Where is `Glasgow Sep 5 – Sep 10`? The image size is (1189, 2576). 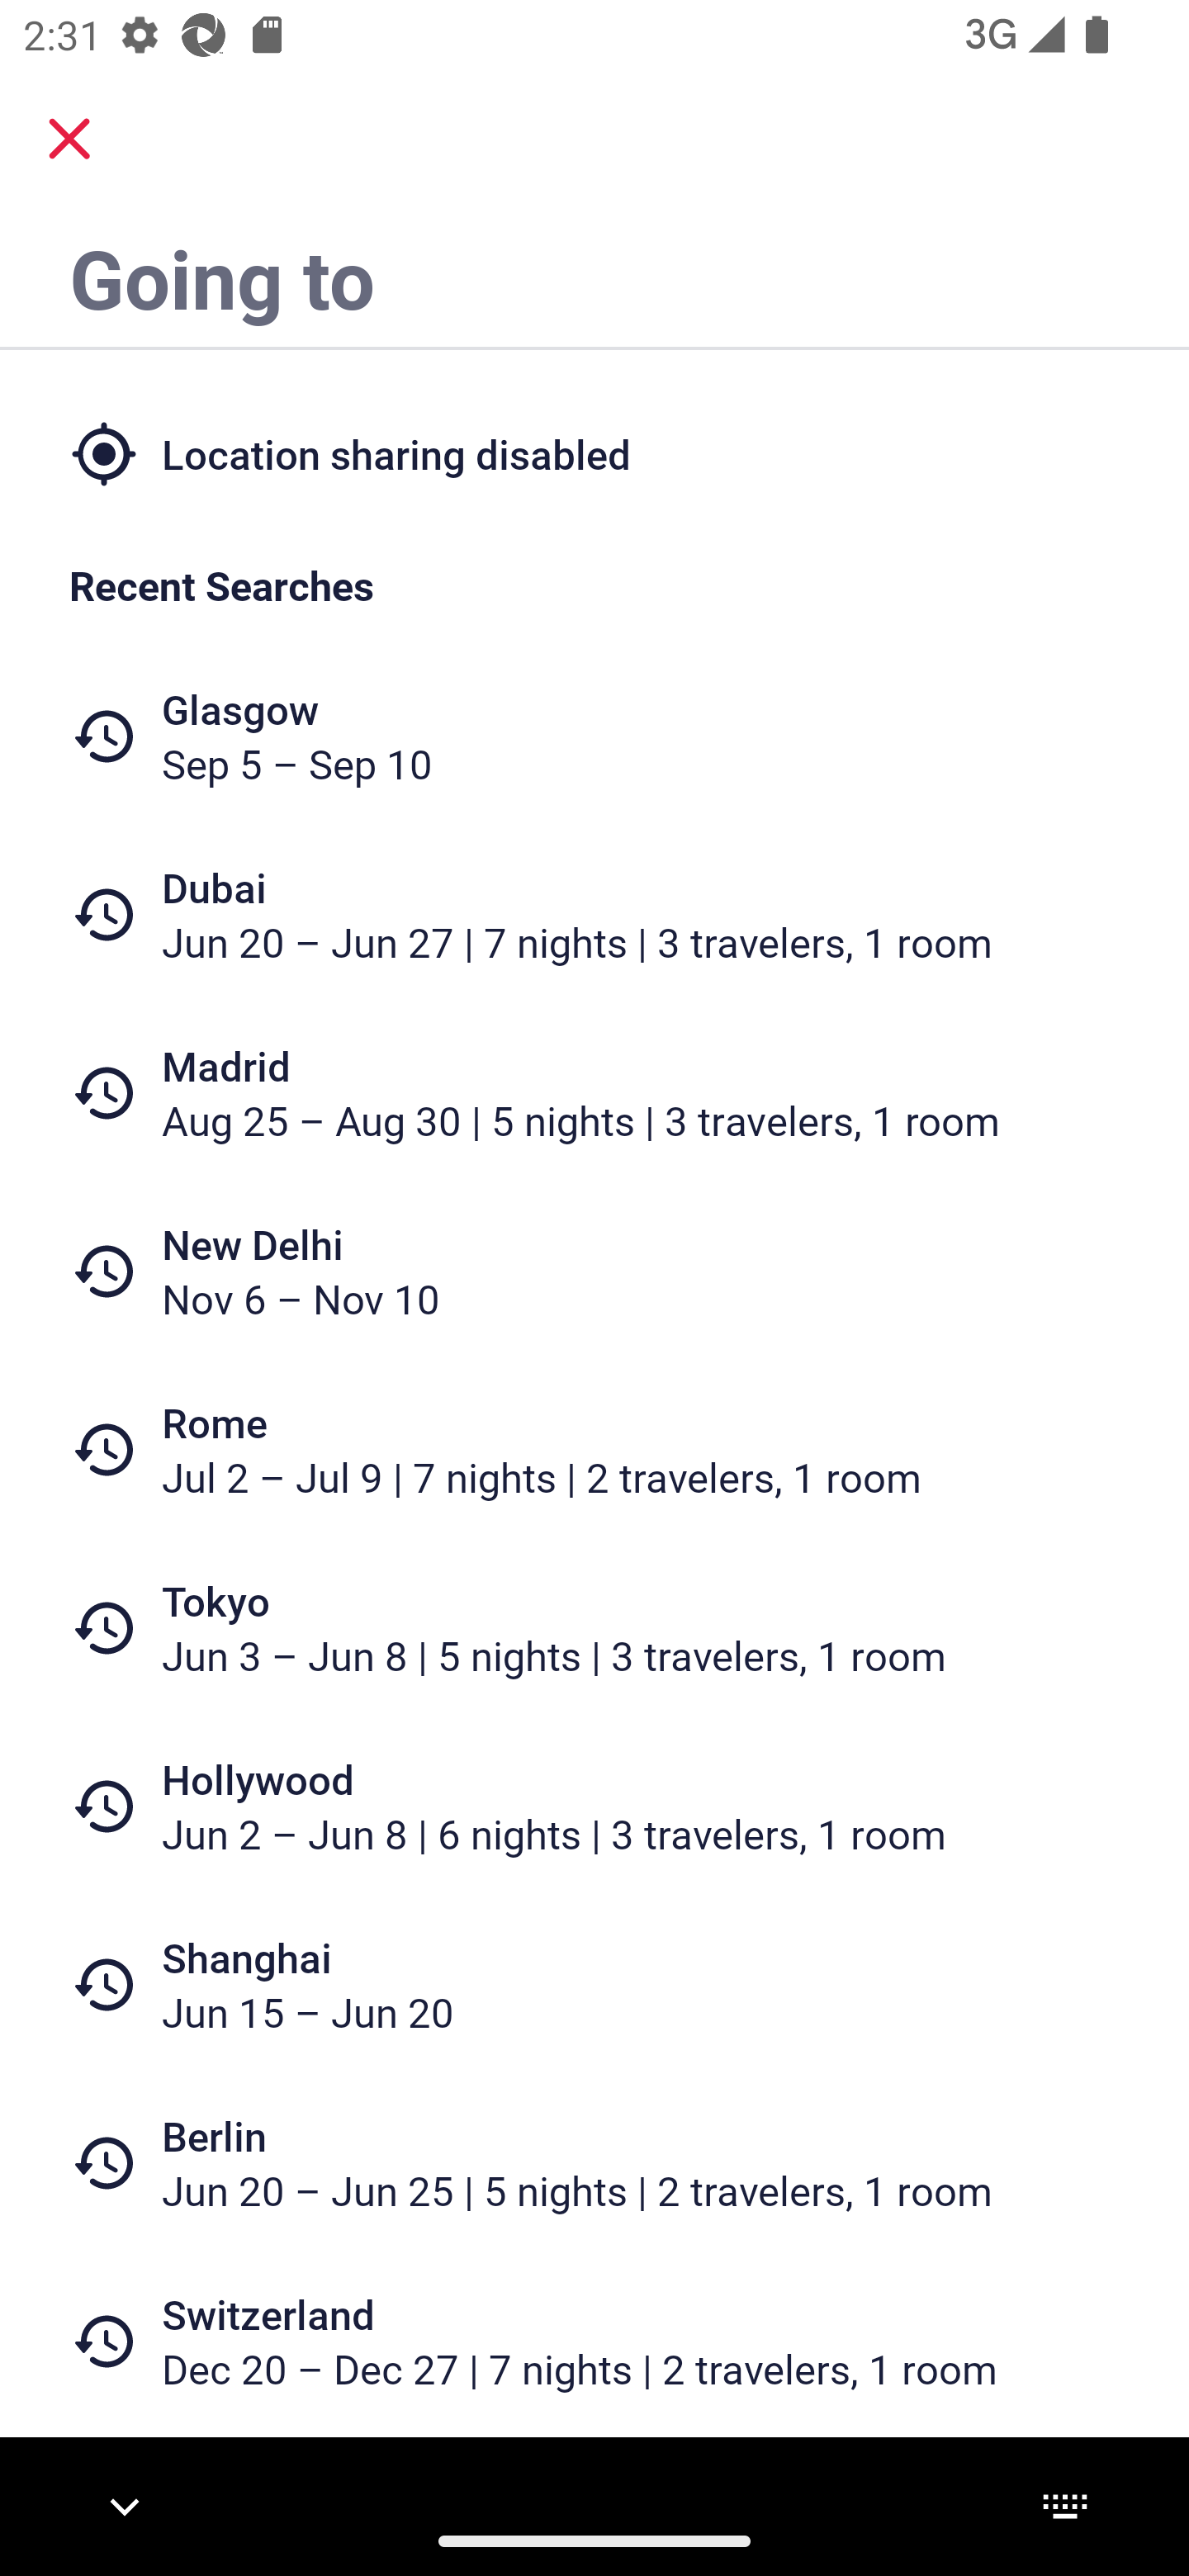
Glasgow Sep 5 – Sep 10 is located at coordinates (594, 736).